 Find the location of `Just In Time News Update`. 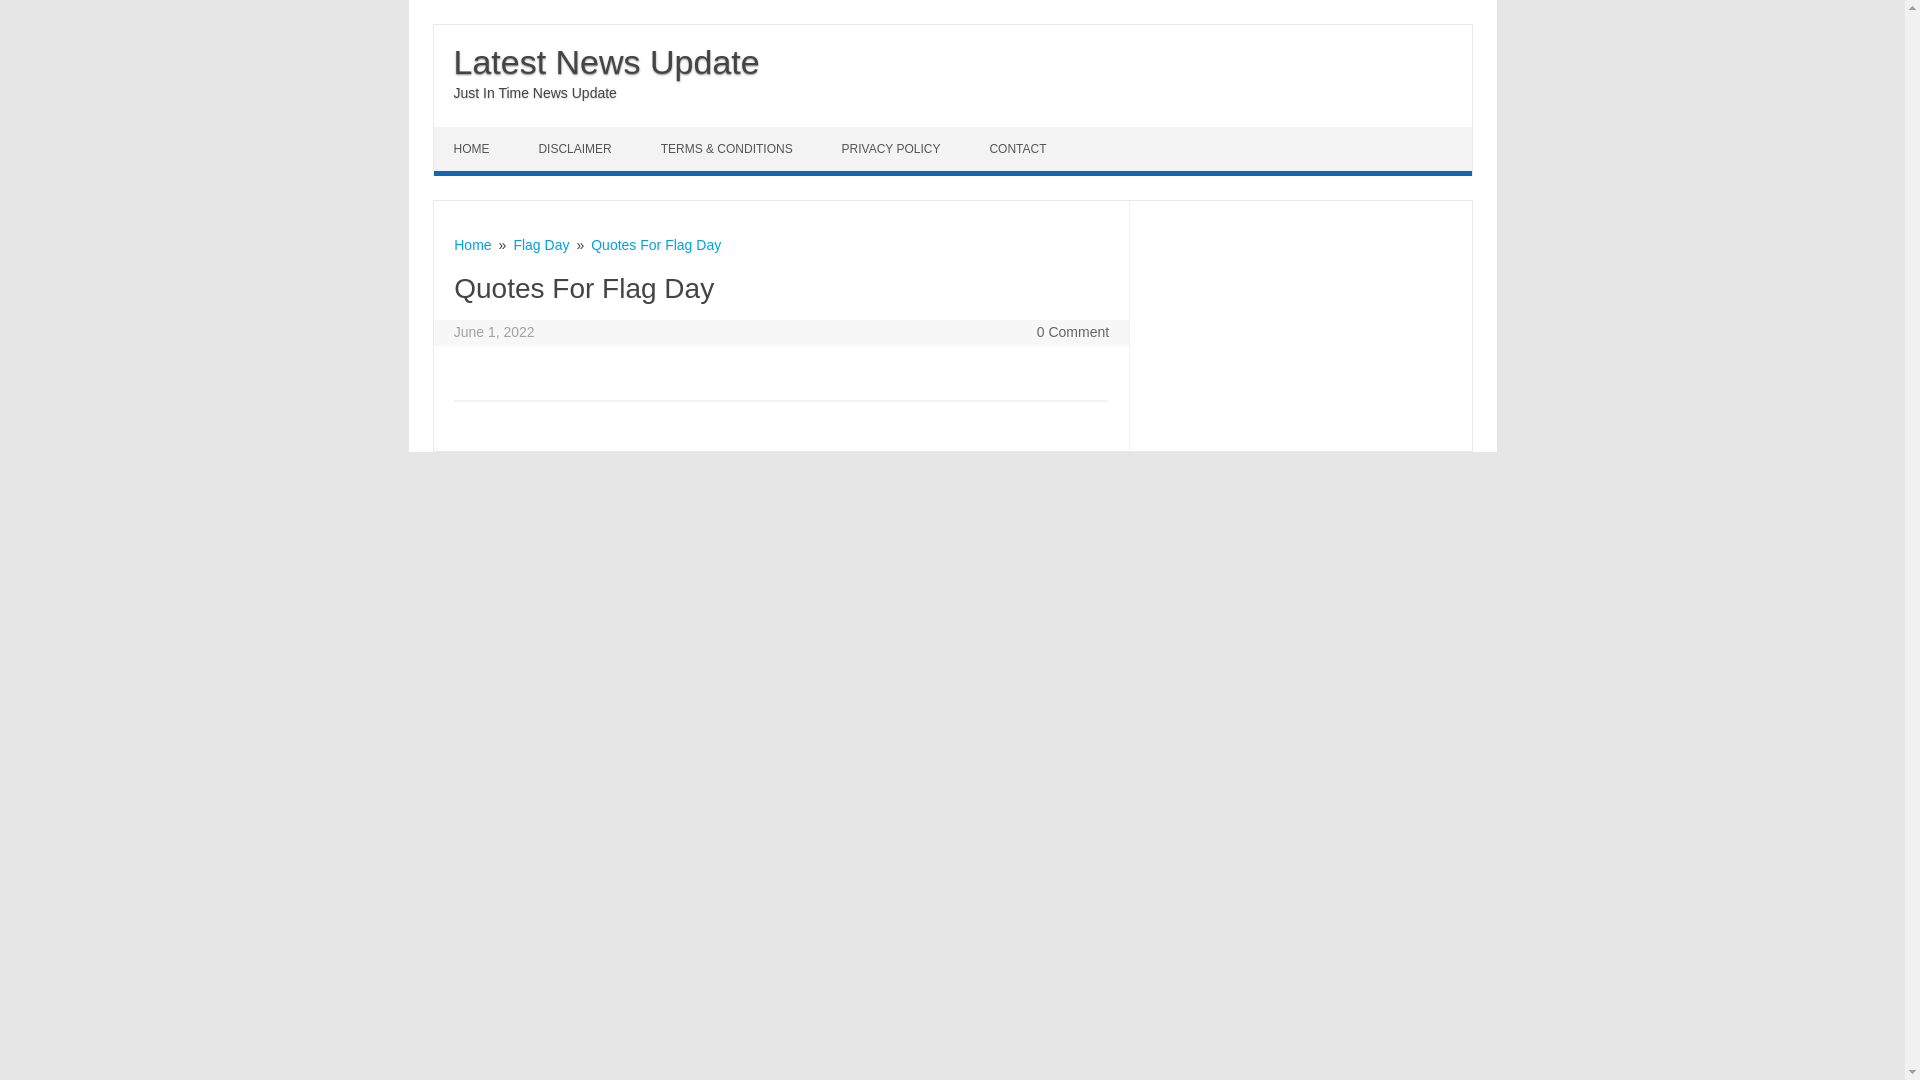

Just In Time News Update is located at coordinates (534, 93).